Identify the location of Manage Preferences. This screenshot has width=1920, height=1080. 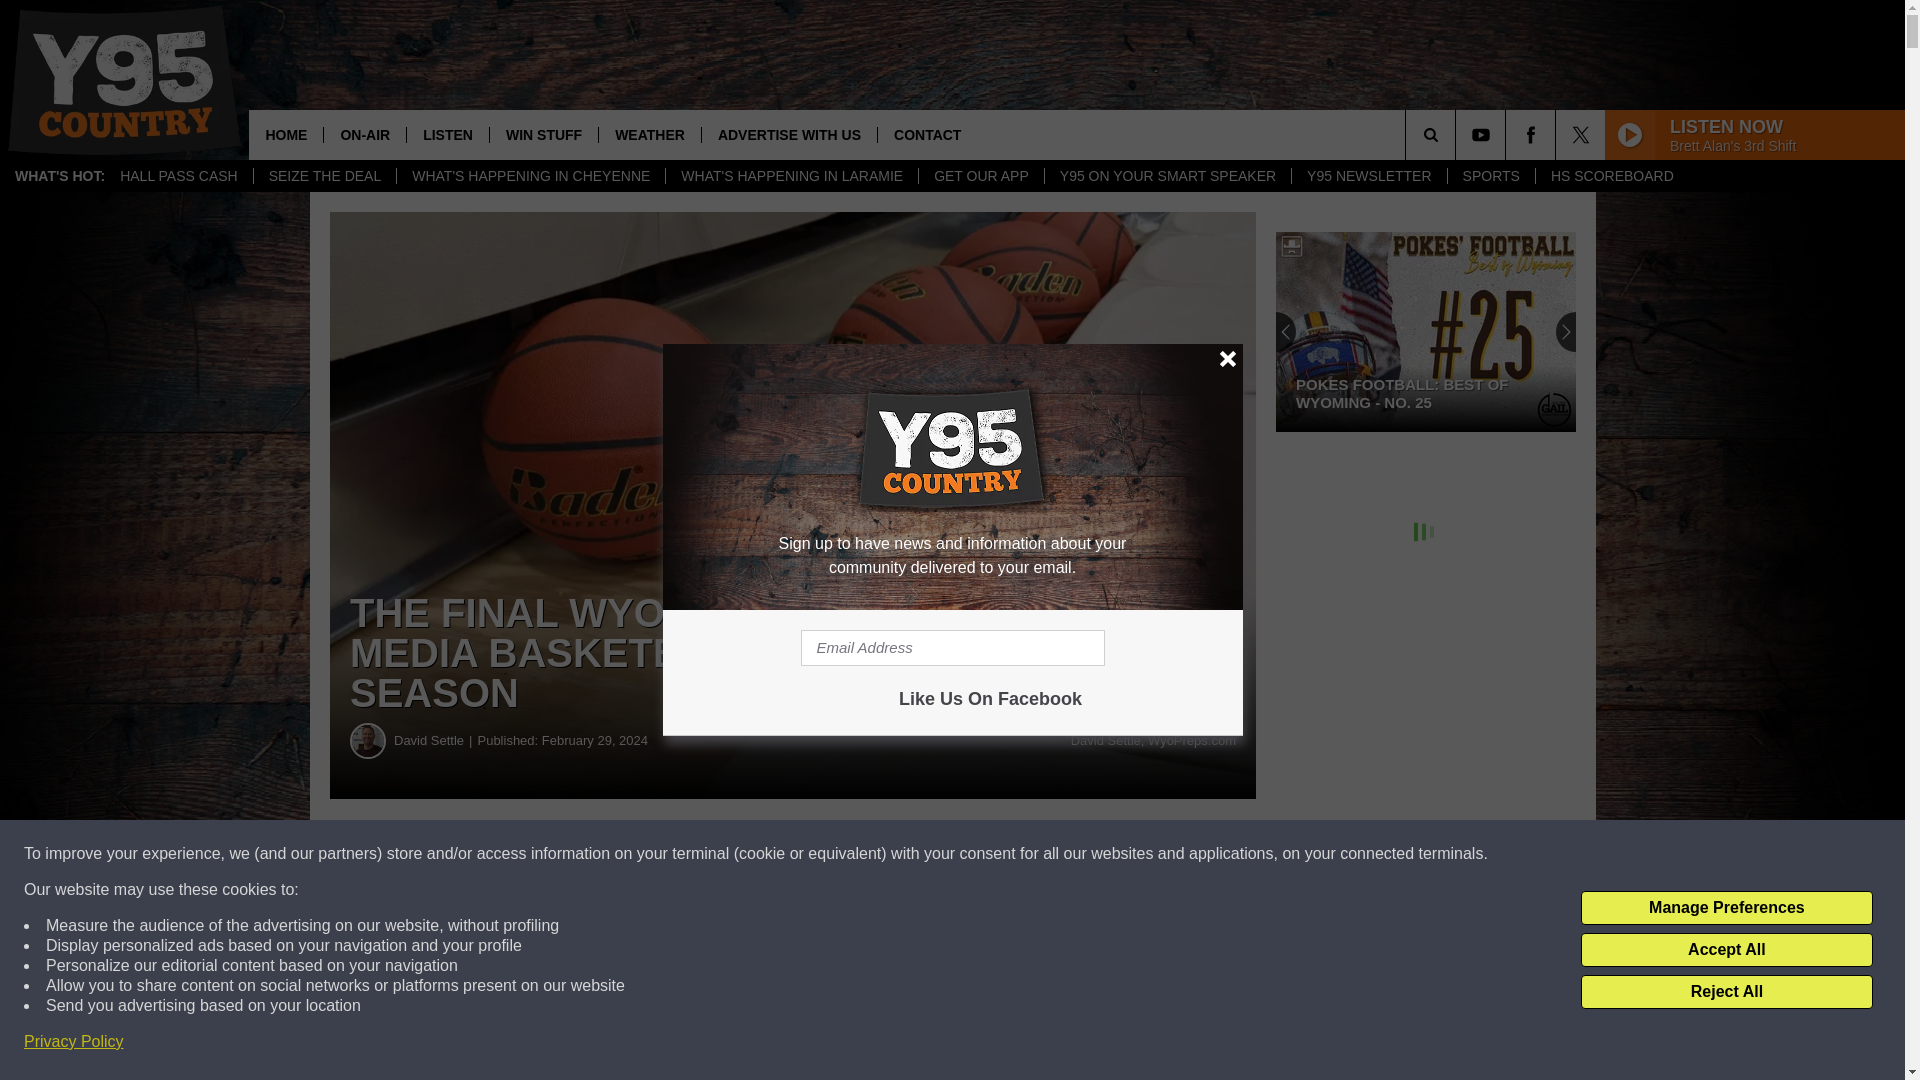
(1726, 908).